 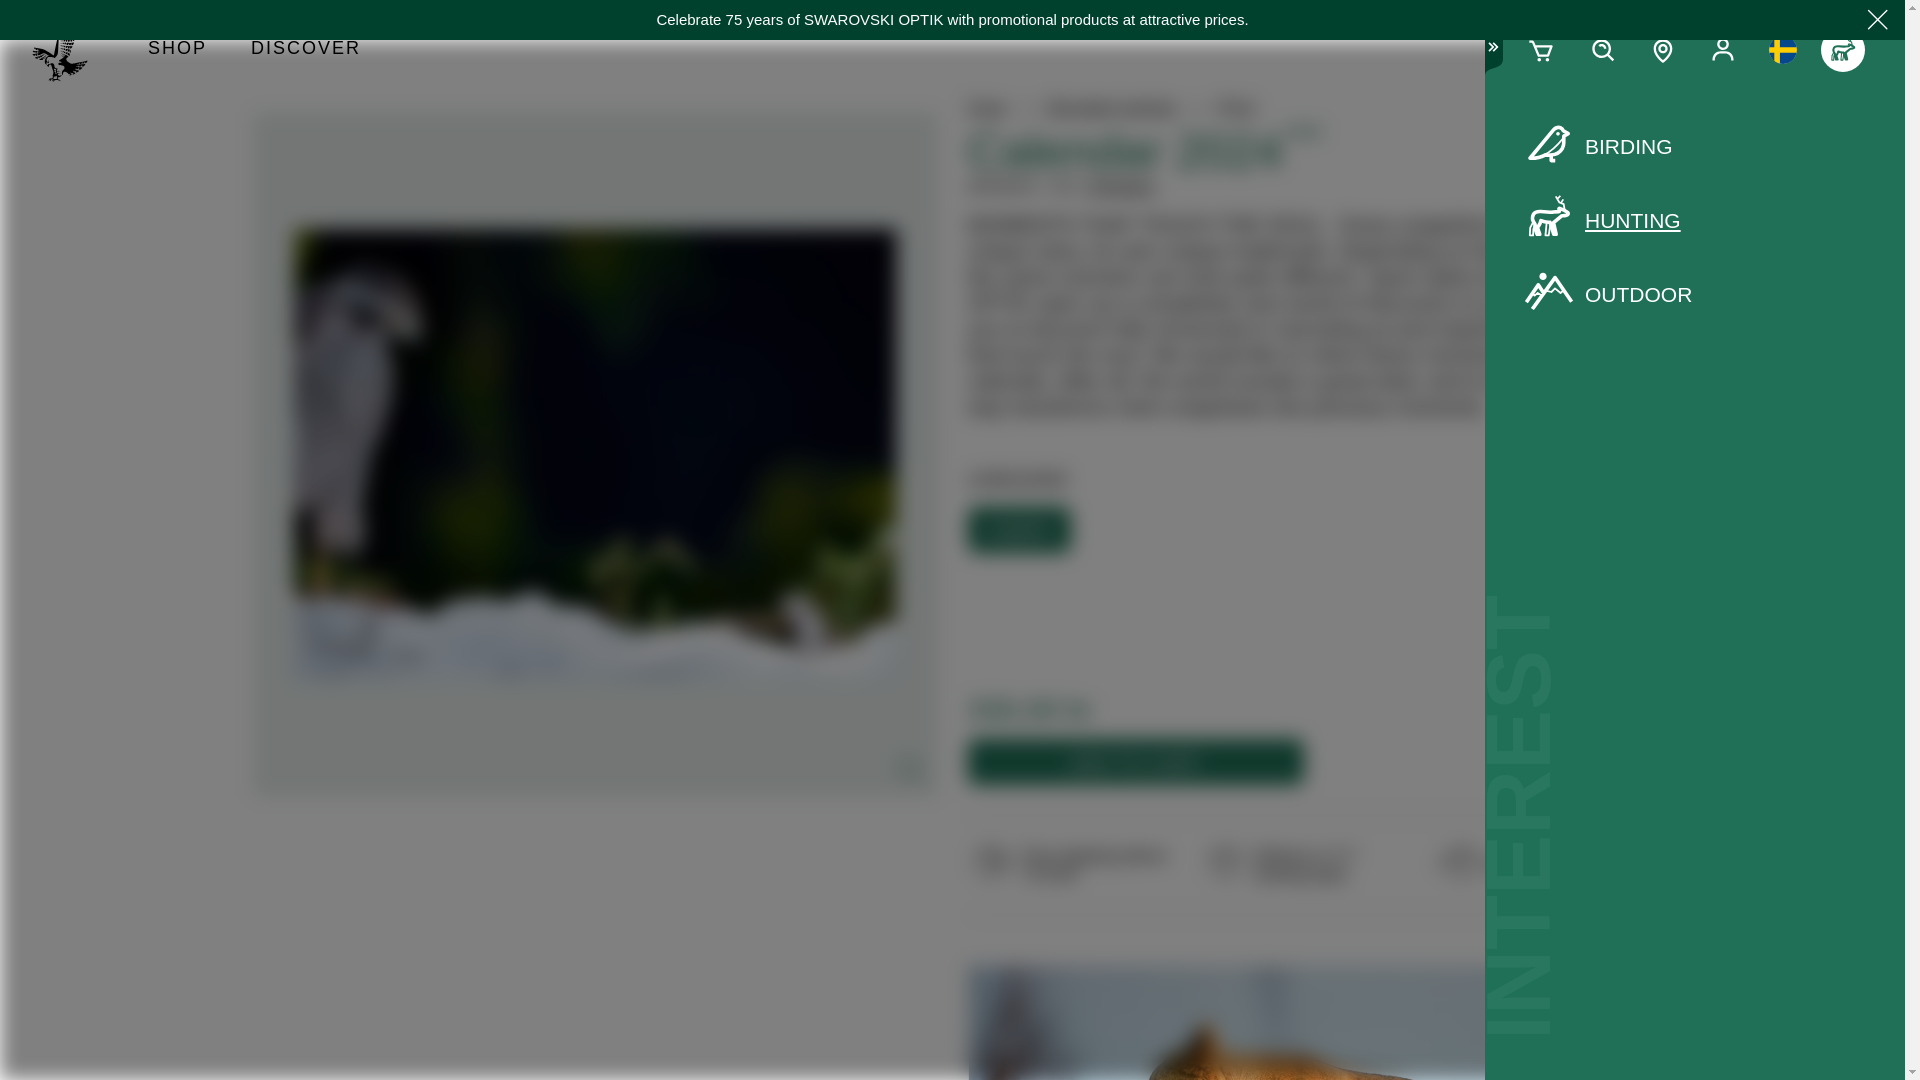 What do you see at coordinates (1694, 221) in the screenshot?
I see `HUNTING` at bounding box center [1694, 221].